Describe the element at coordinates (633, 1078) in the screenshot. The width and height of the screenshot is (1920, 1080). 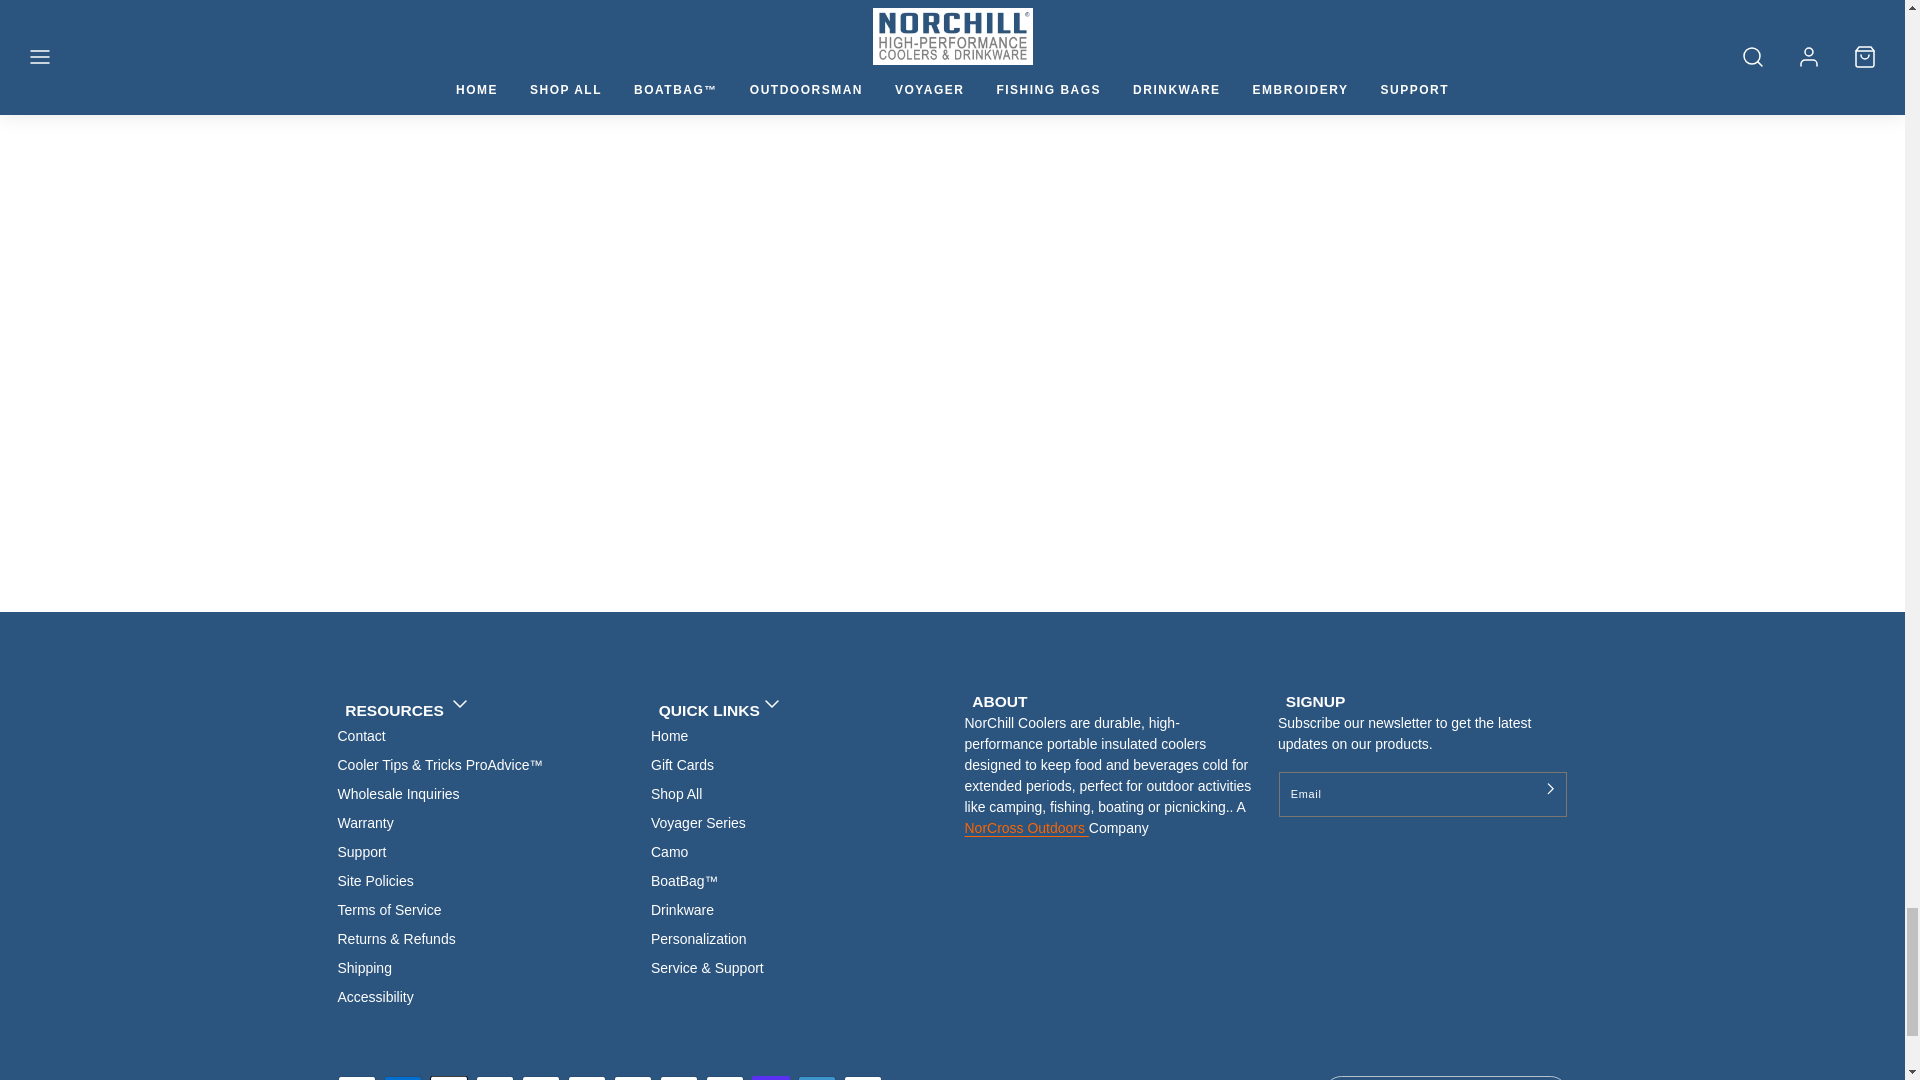
I see `Google Pay` at that location.